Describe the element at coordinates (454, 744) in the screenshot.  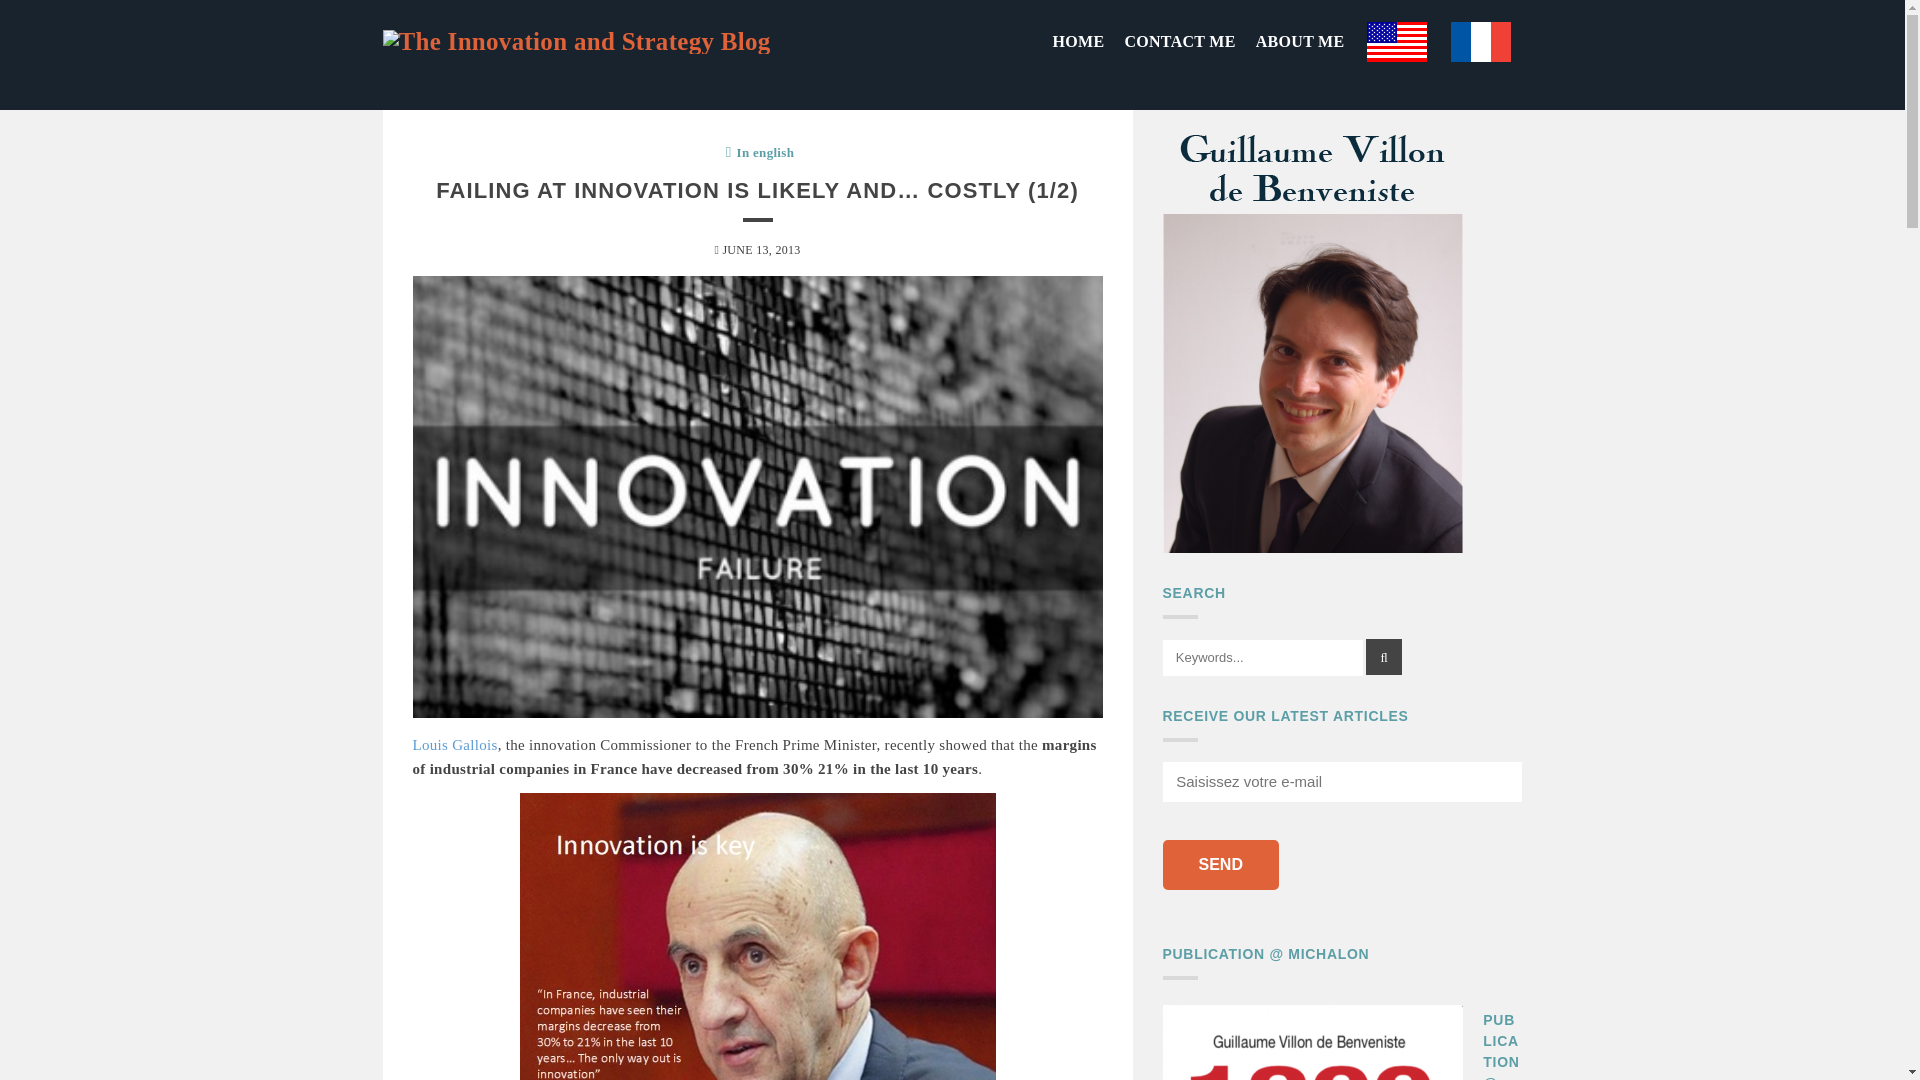
I see `Louis Gallois` at that location.